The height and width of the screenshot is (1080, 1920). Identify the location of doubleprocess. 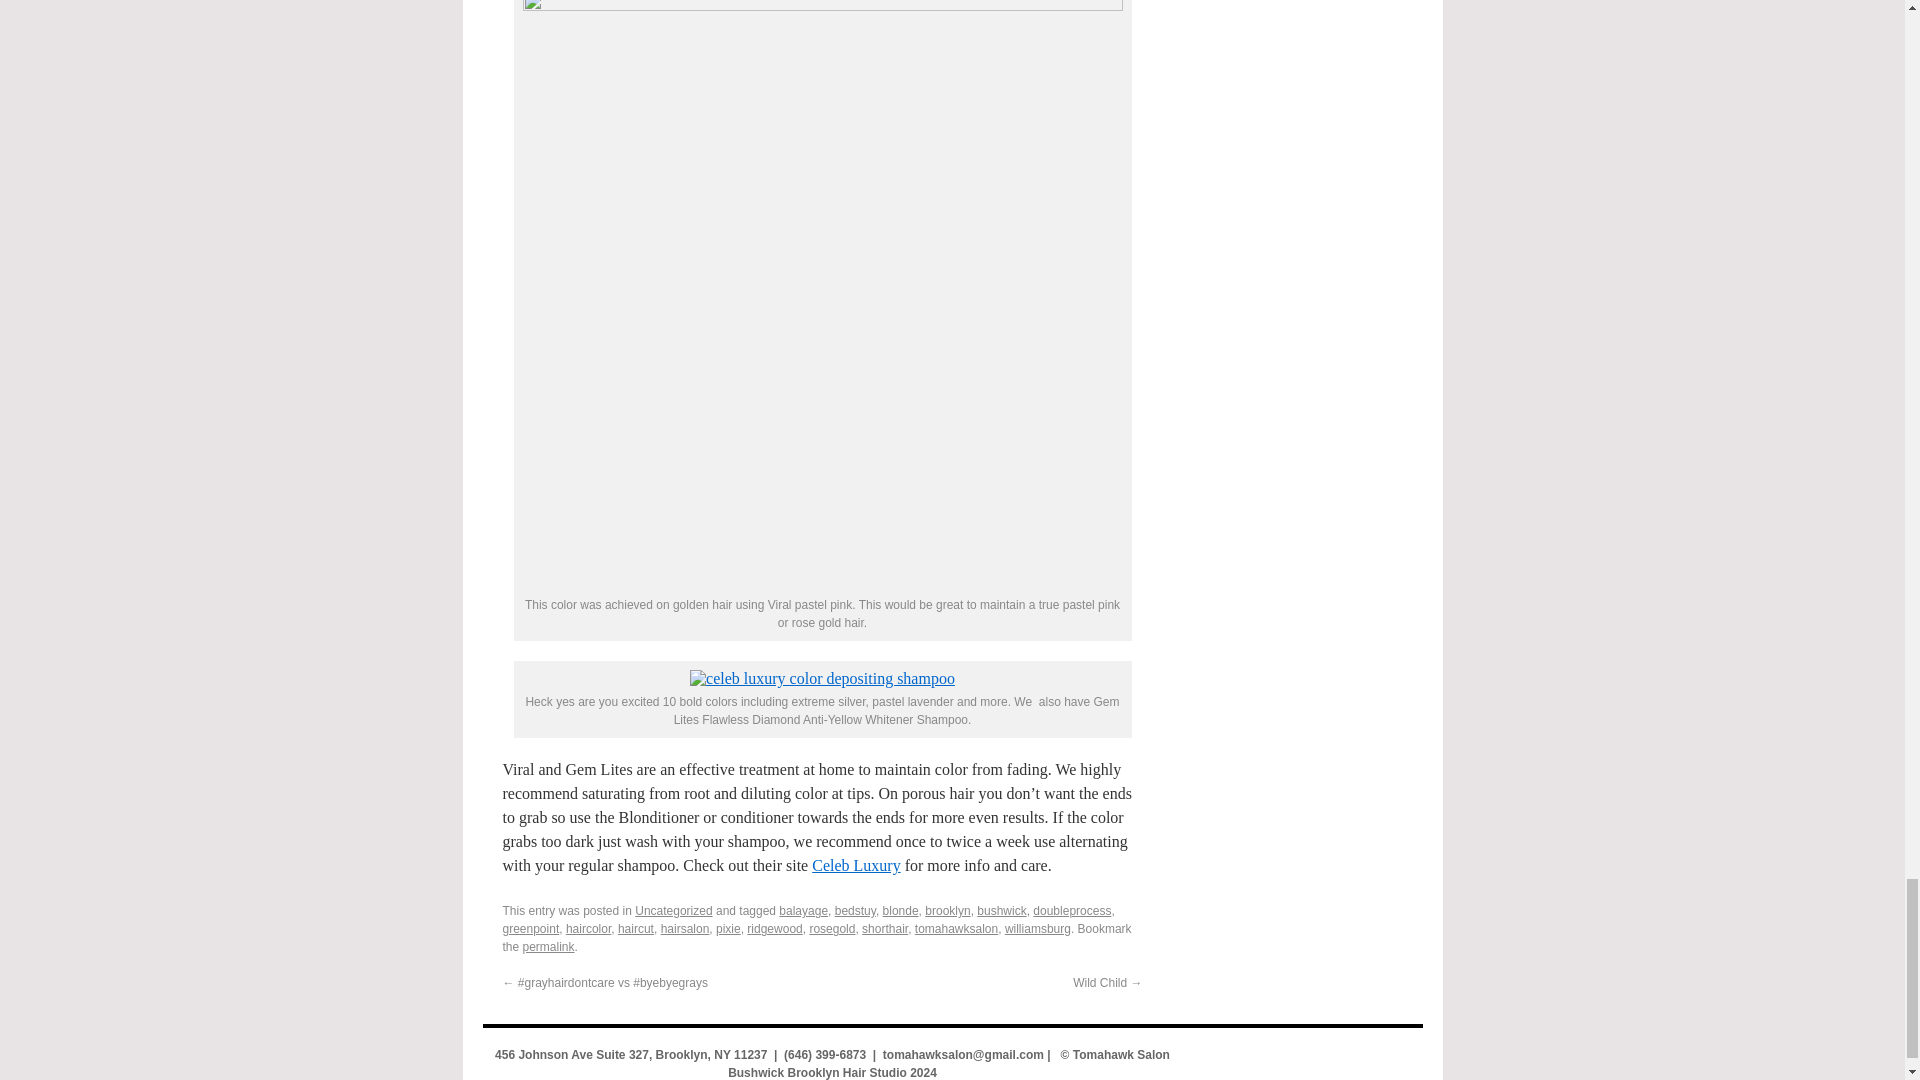
(1072, 910).